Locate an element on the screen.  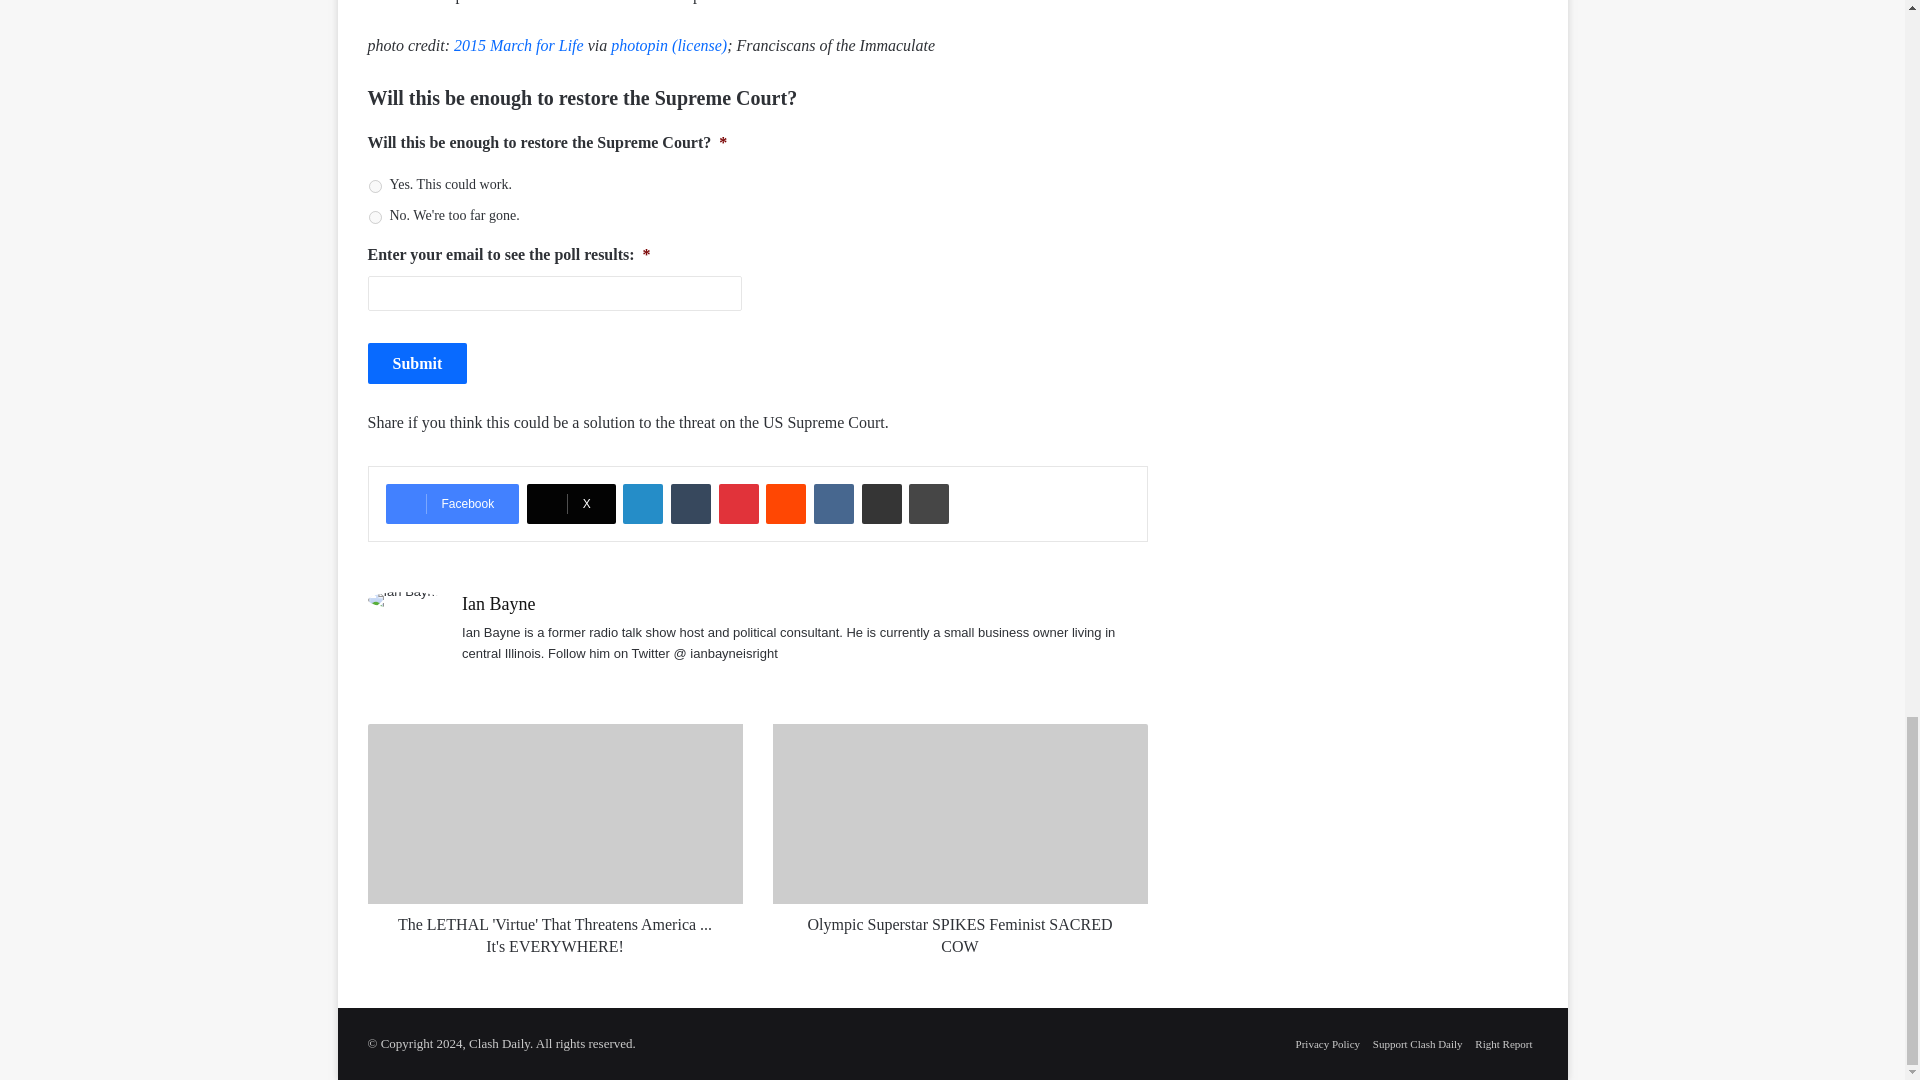
Reddit is located at coordinates (786, 503).